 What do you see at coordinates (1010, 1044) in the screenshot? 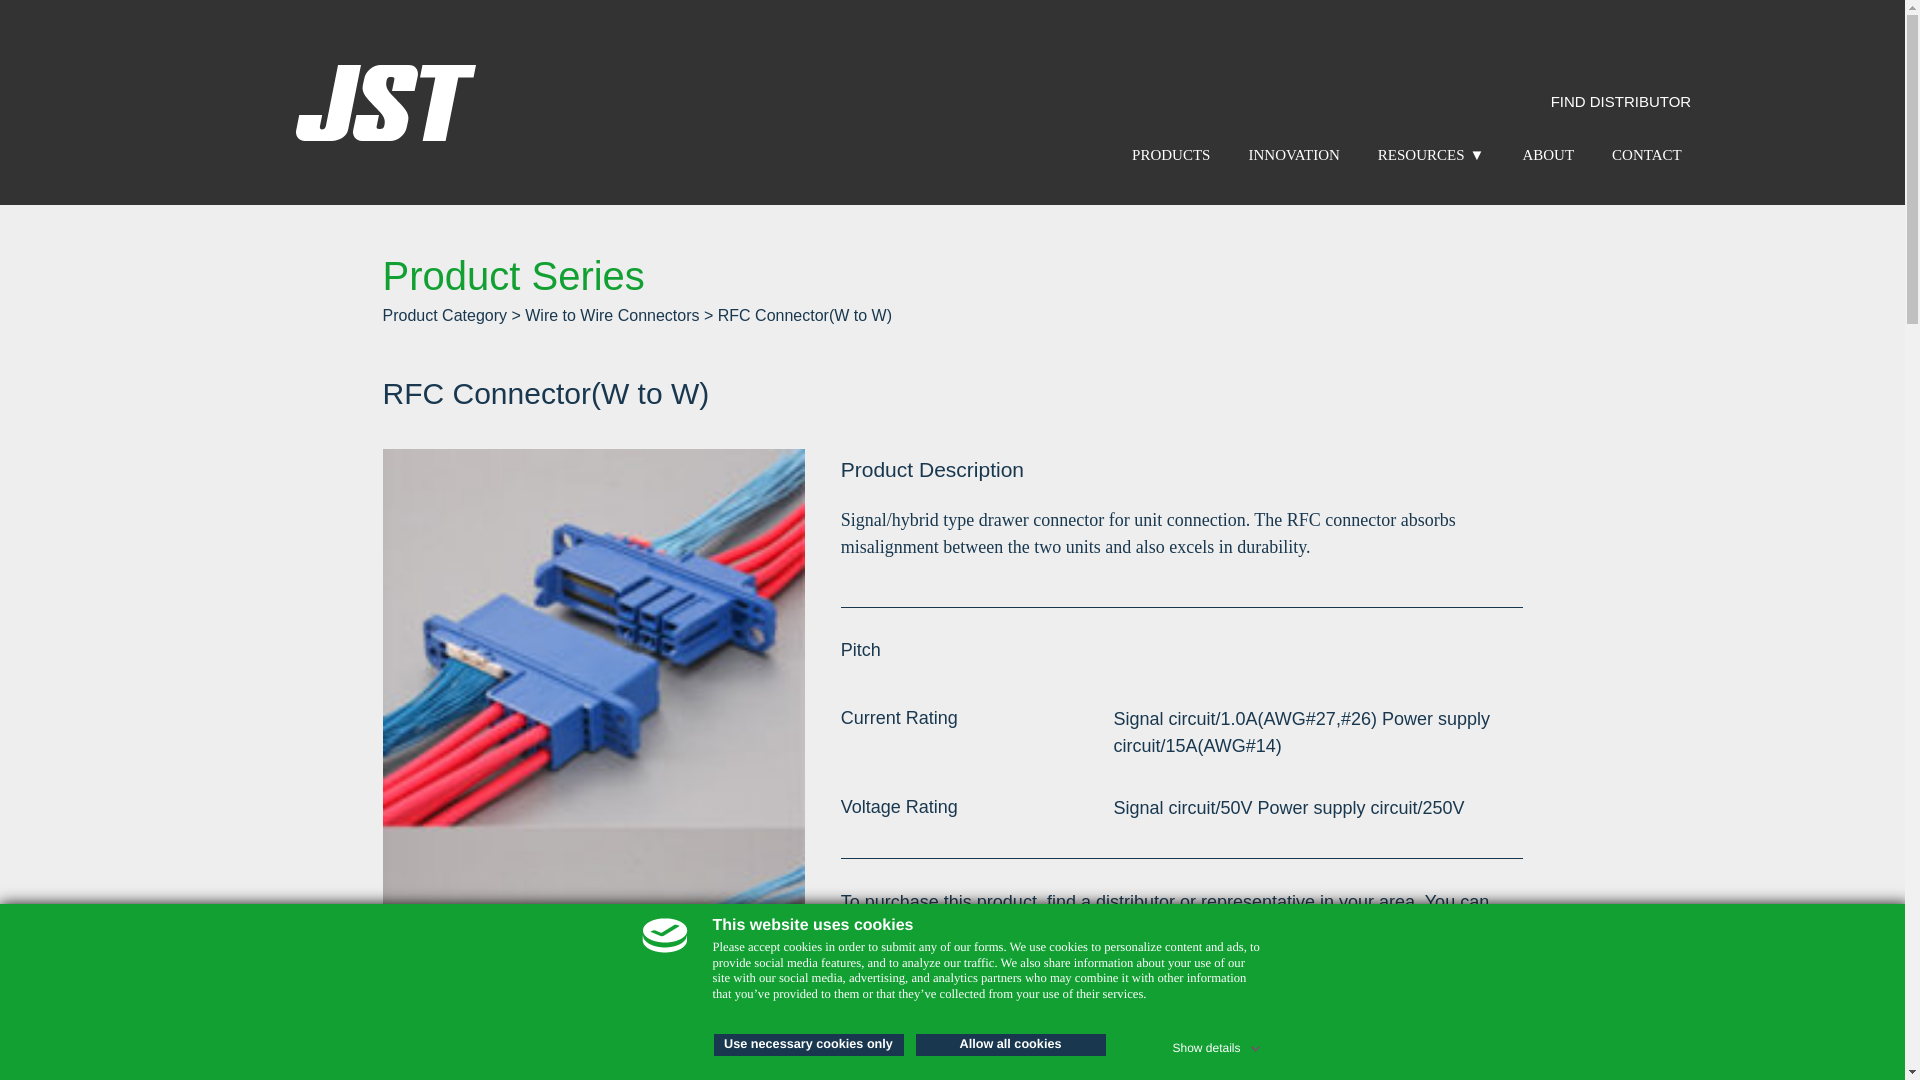
I see `Allow all cookies` at bounding box center [1010, 1044].